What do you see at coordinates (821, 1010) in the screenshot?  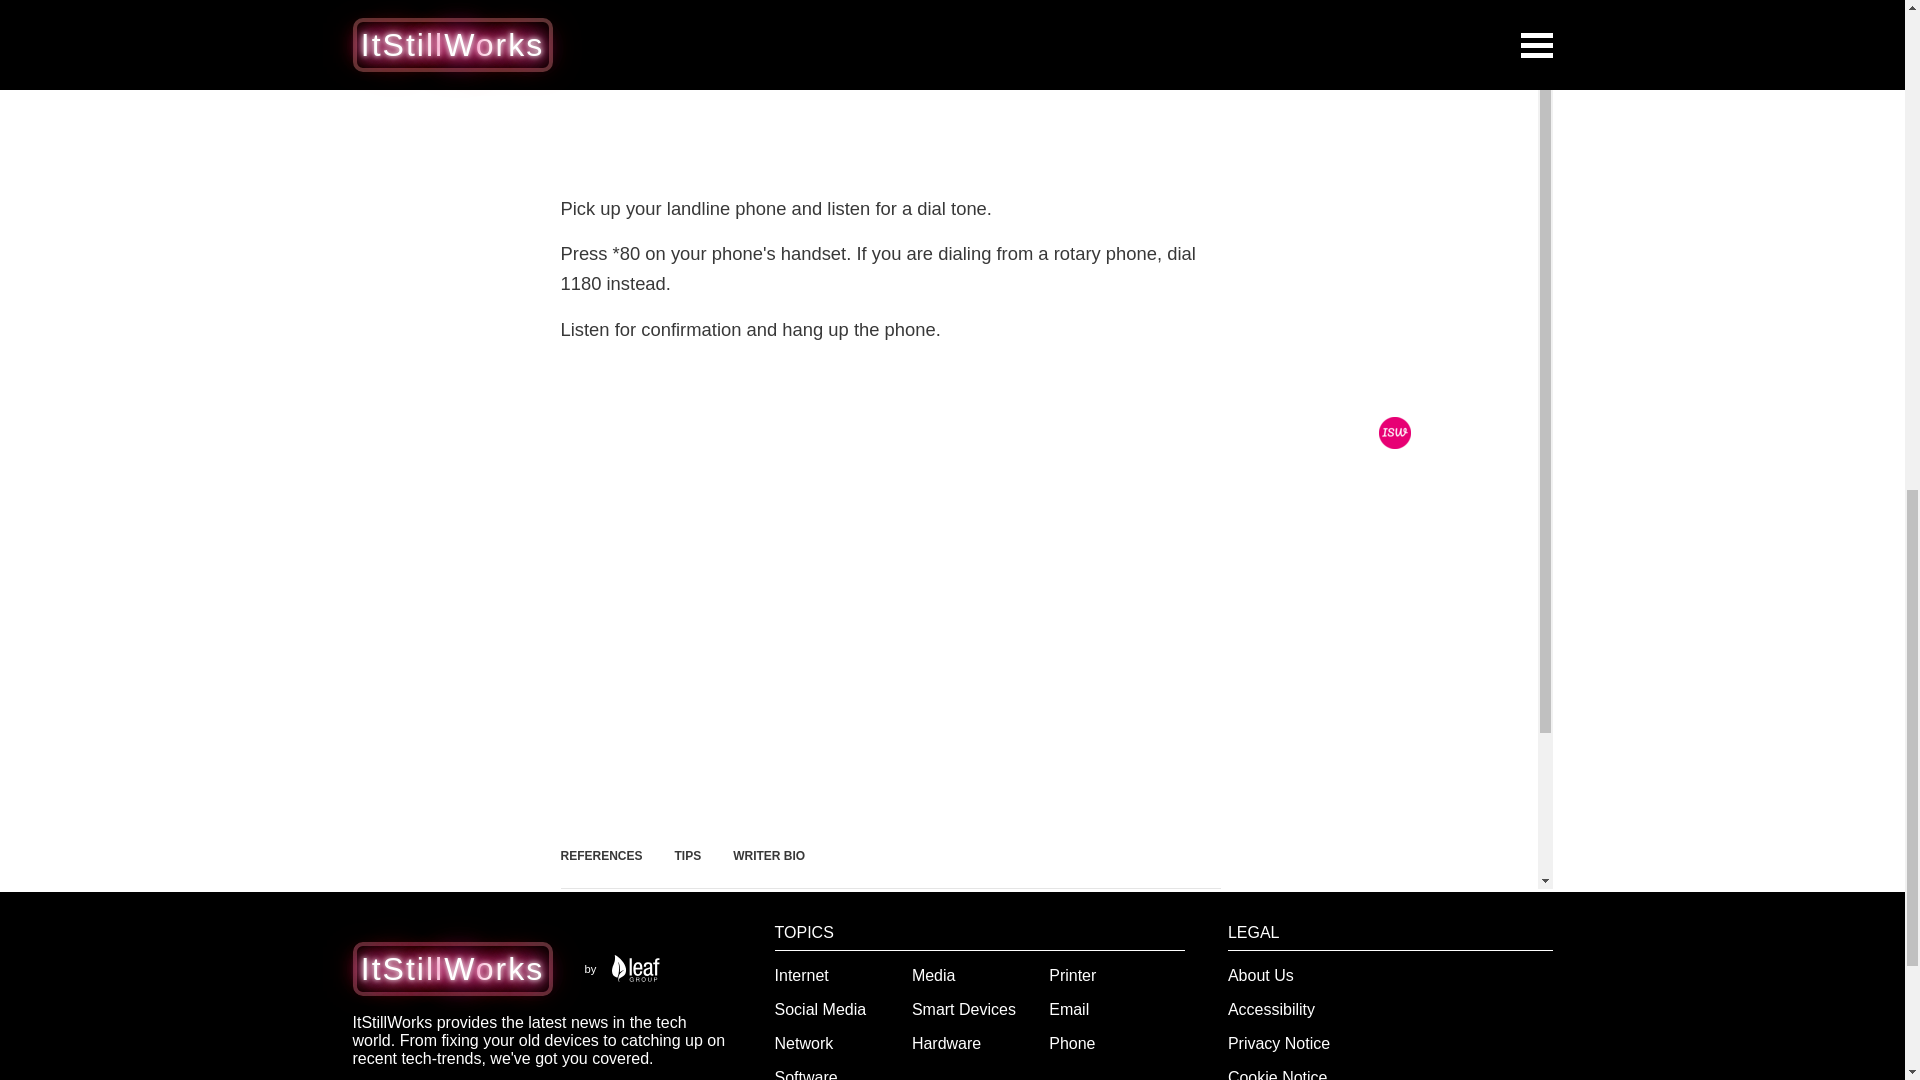 I see `Social Media` at bounding box center [821, 1010].